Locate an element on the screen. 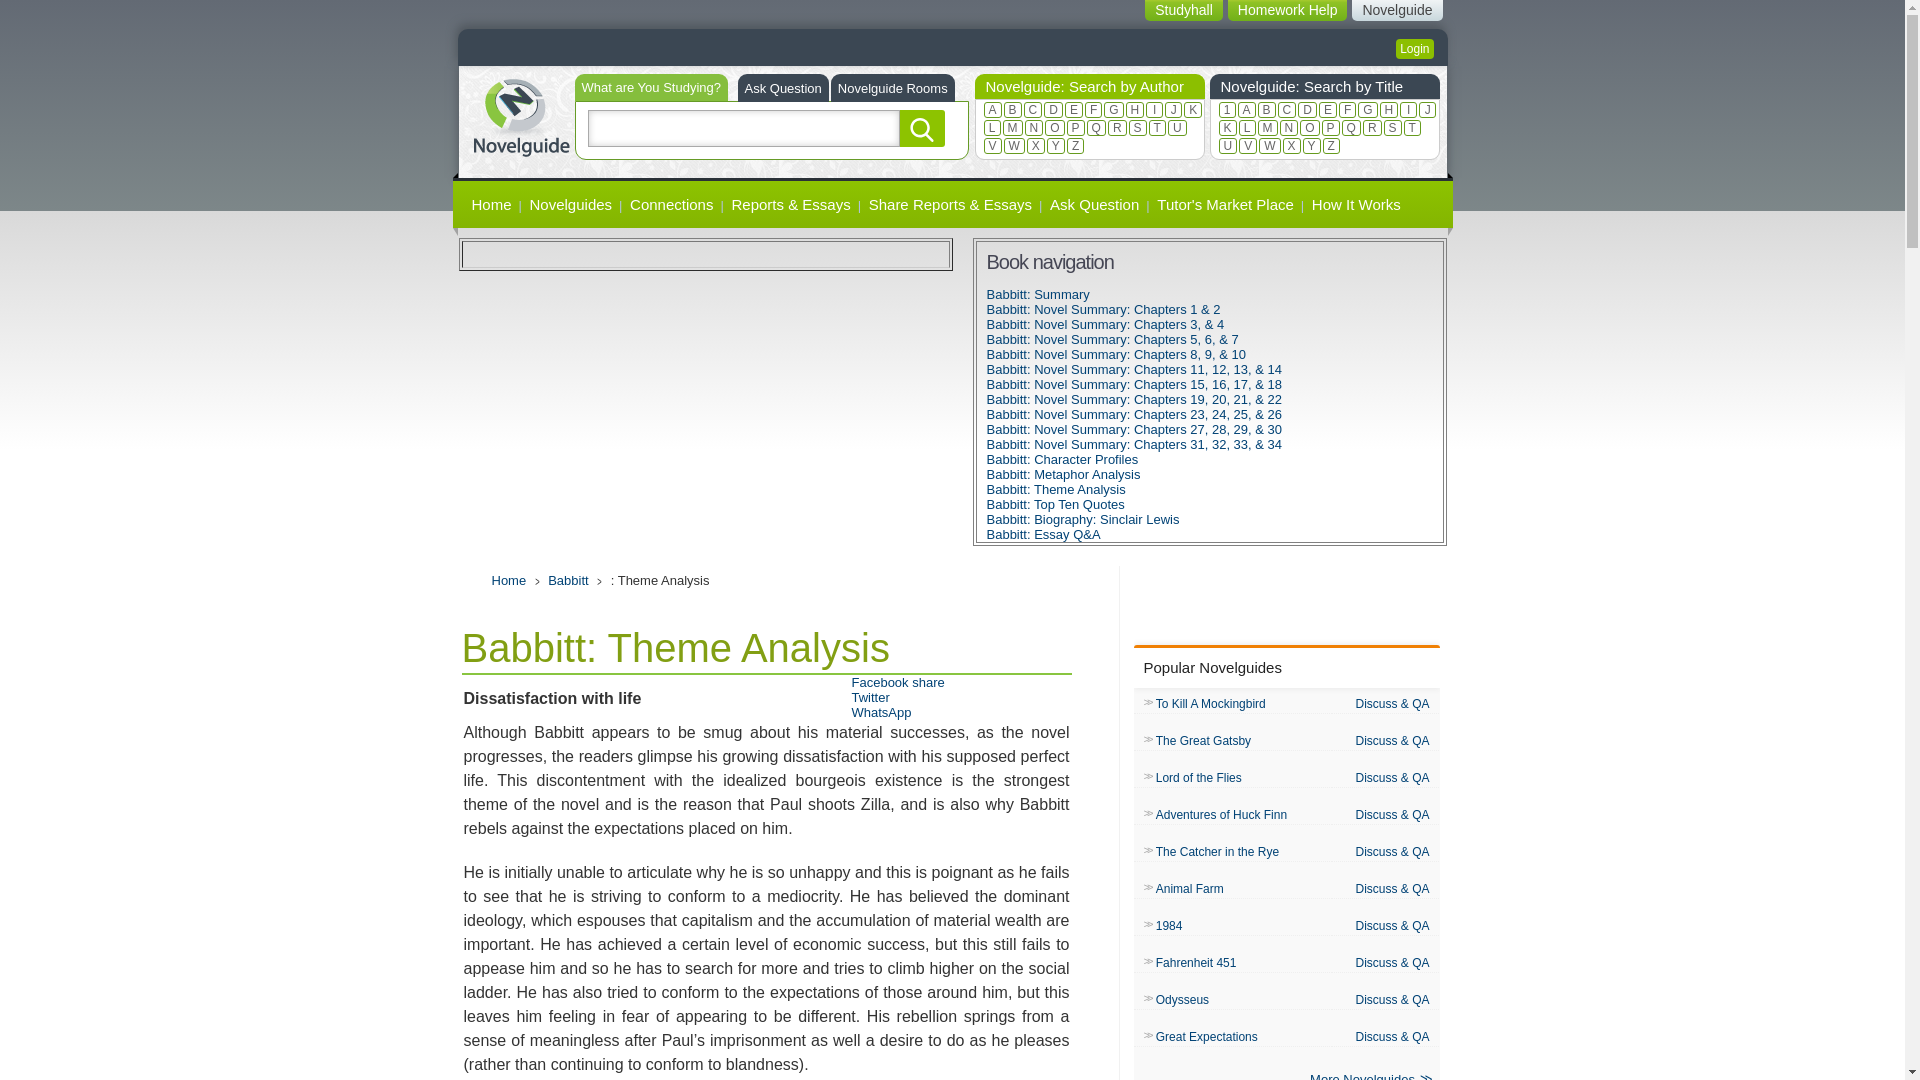 This screenshot has height=1080, width=1920. Home is located at coordinates (520, 115).